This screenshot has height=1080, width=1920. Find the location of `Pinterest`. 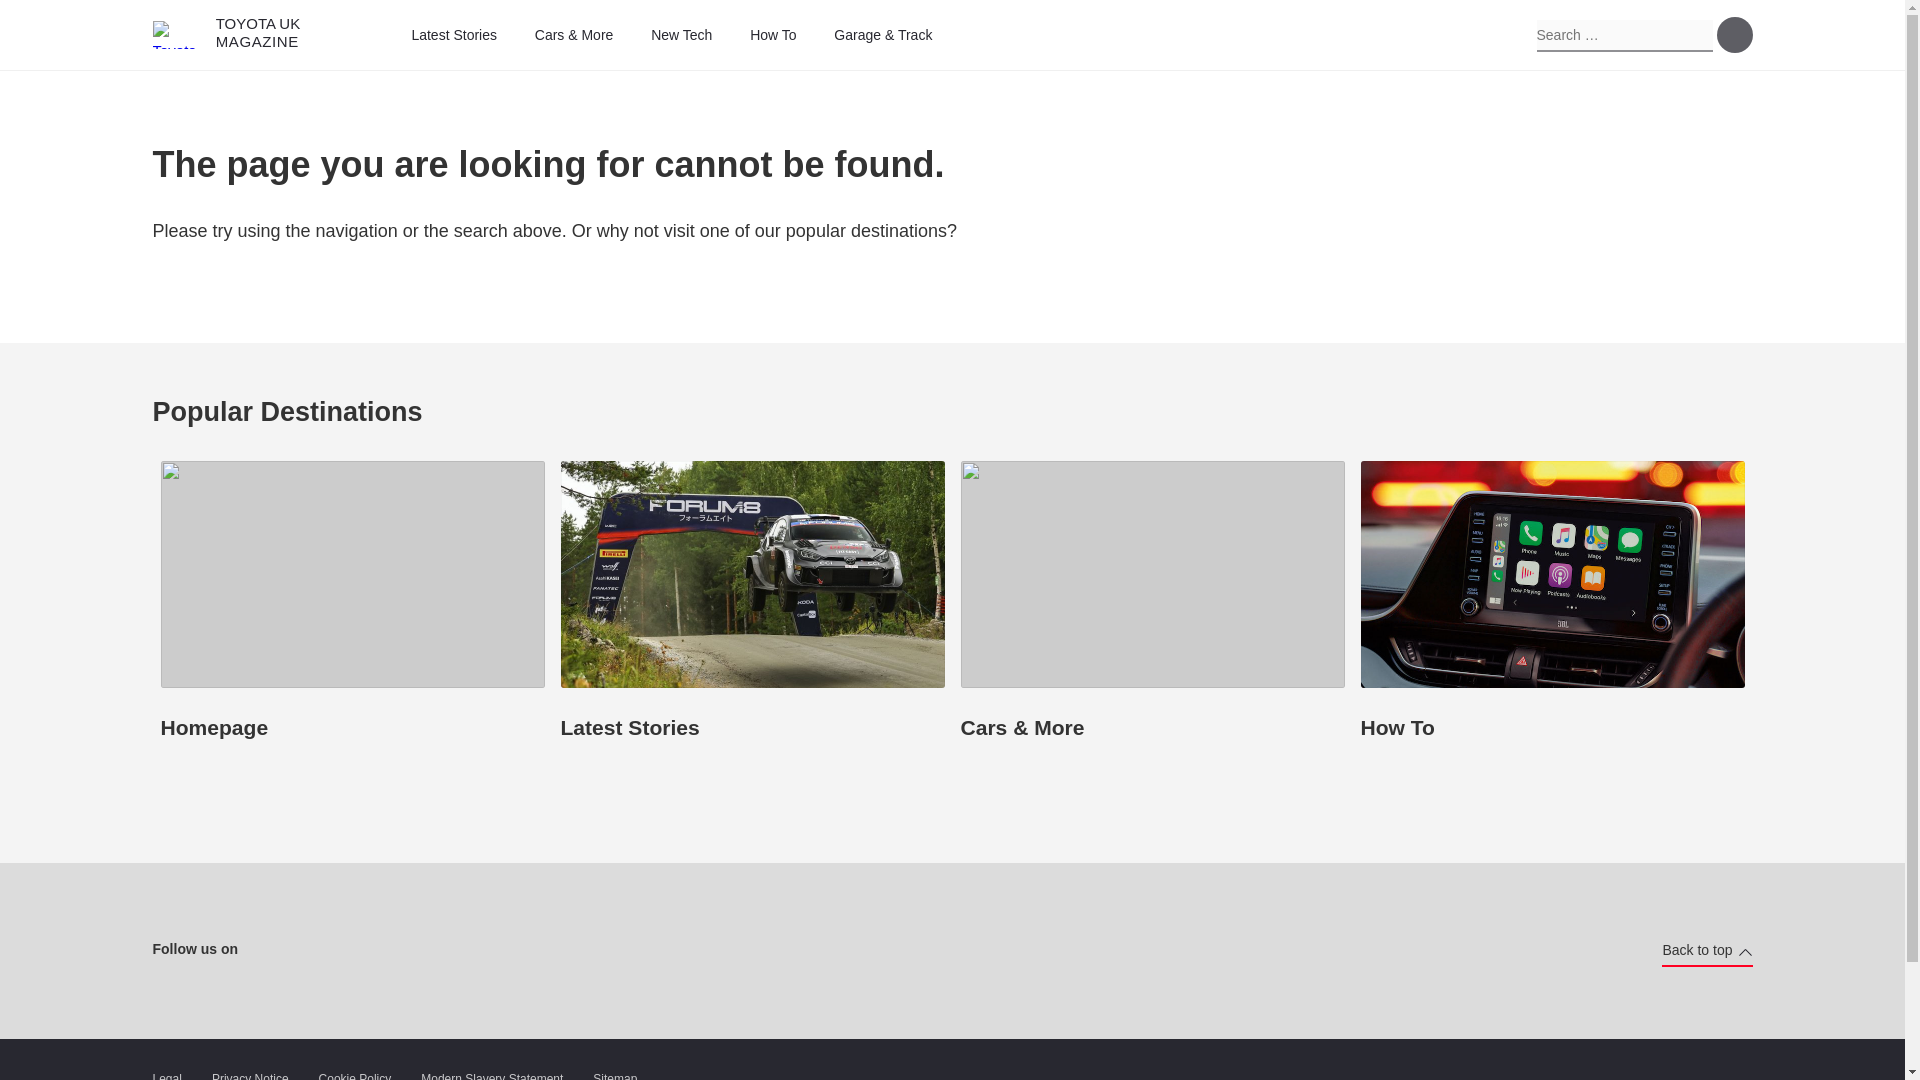

Pinterest is located at coordinates (425, 950).